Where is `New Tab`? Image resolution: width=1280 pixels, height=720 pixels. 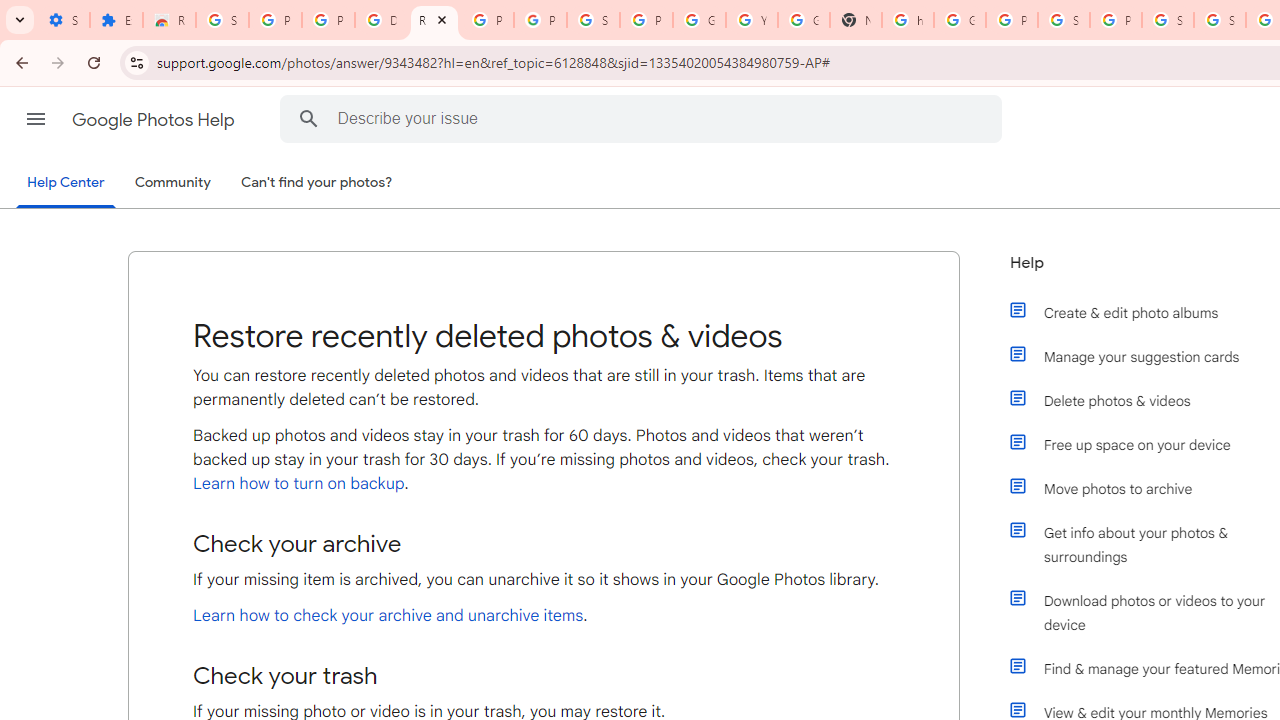 New Tab is located at coordinates (855, 20).